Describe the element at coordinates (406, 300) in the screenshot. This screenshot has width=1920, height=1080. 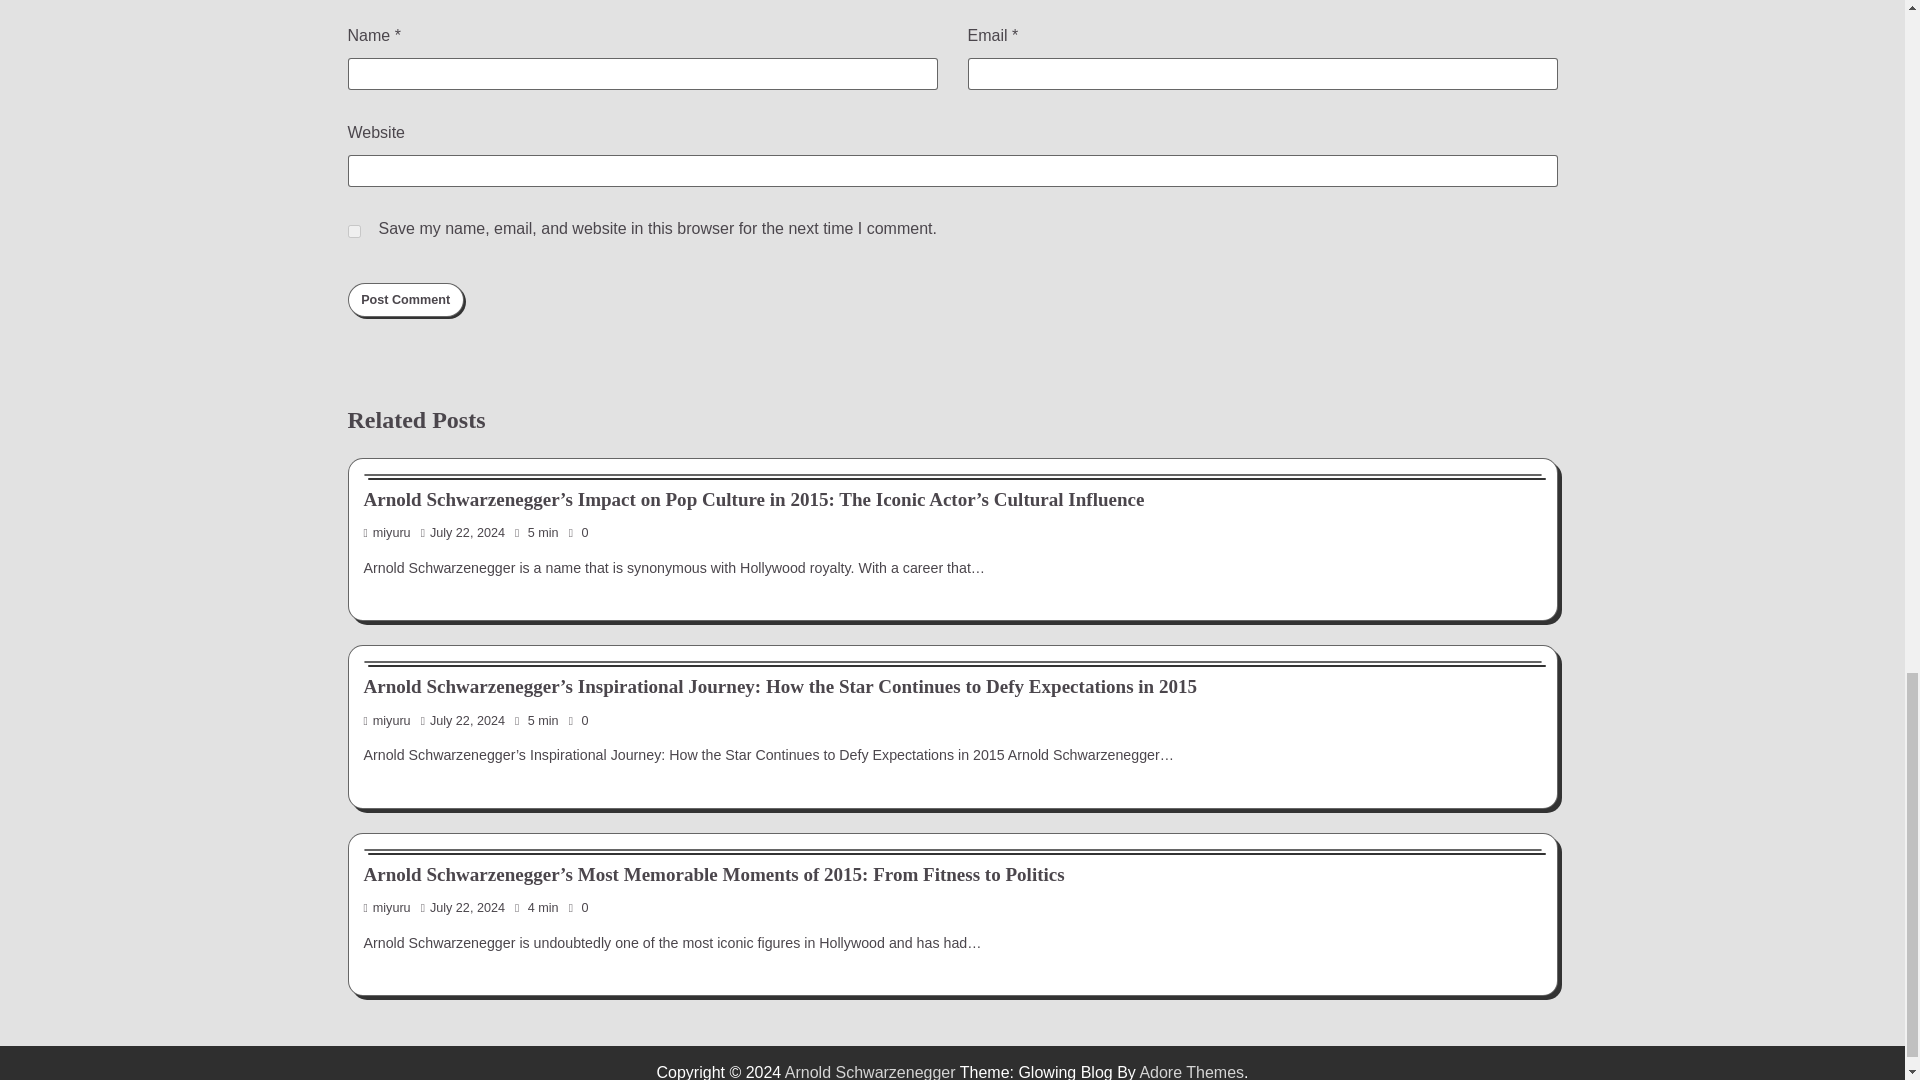
I see `Post Comment` at that location.